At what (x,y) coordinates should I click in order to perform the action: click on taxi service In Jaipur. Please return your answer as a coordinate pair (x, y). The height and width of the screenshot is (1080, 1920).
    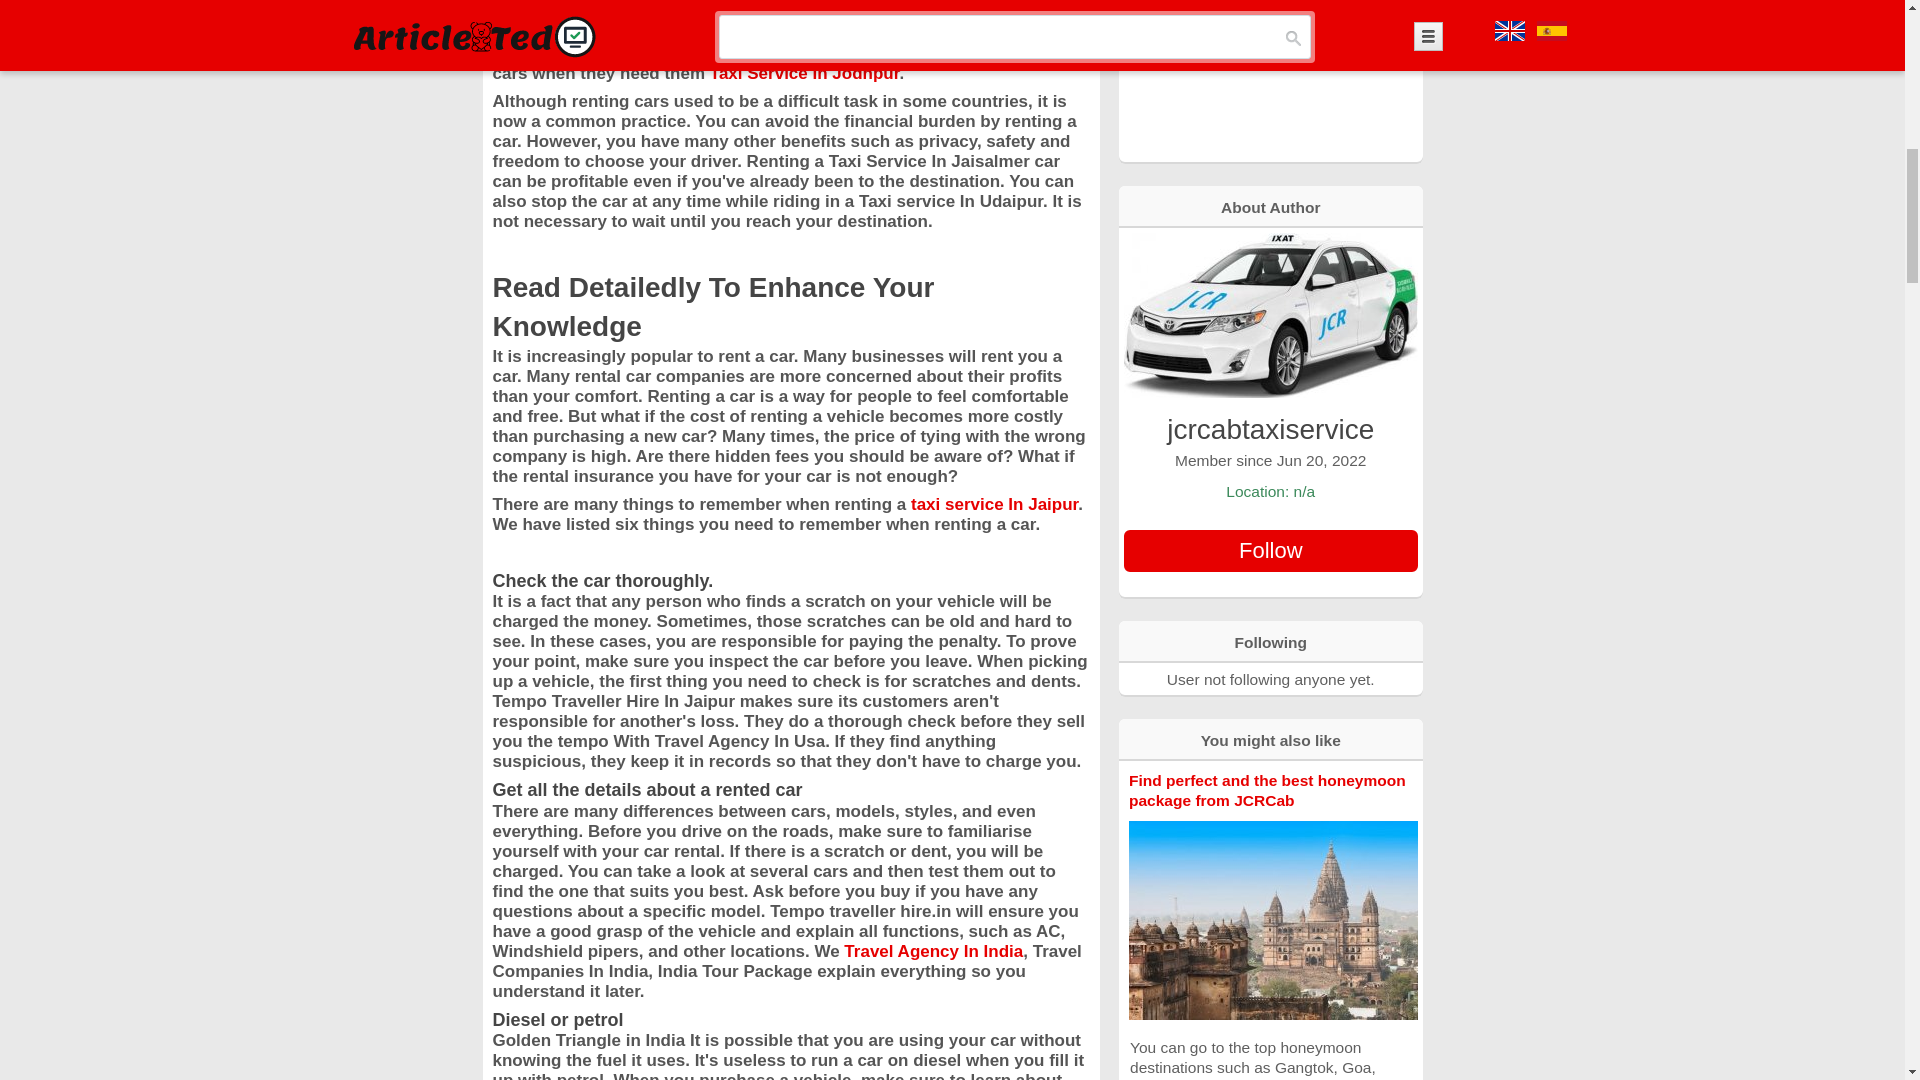
    Looking at the image, I should click on (994, 504).